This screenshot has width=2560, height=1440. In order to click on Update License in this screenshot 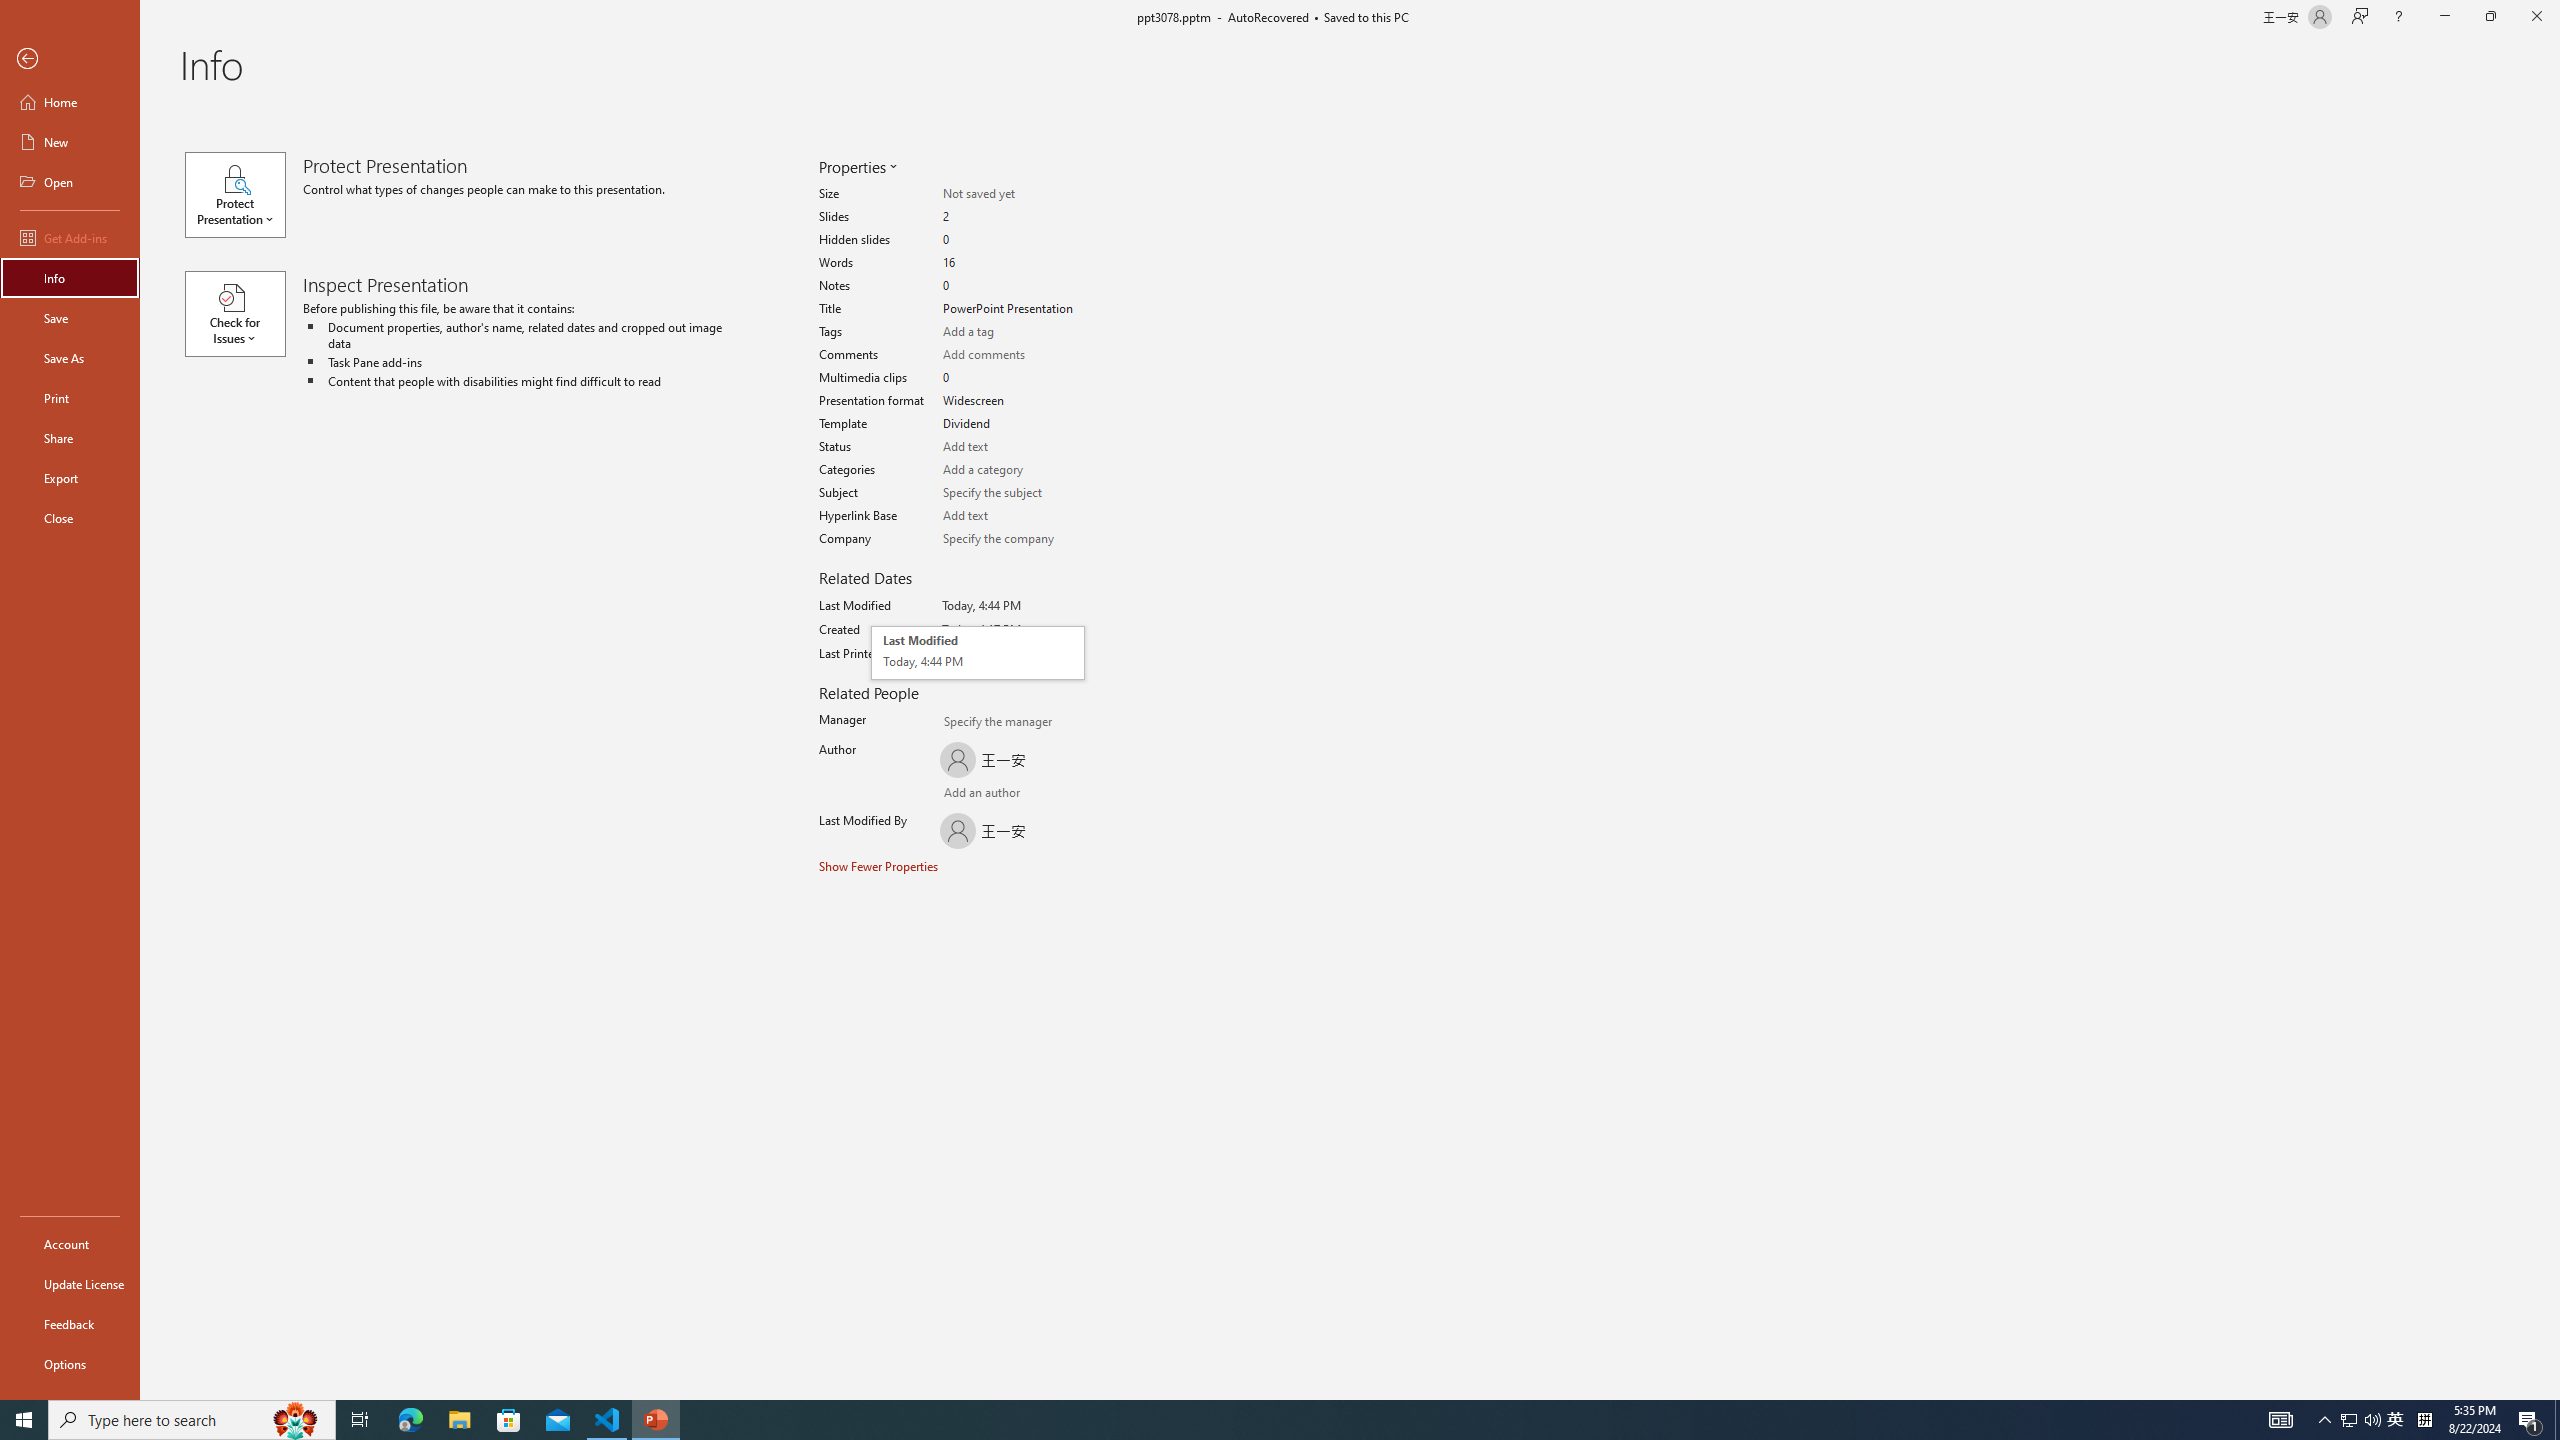, I will do `click(70, 1284)`.